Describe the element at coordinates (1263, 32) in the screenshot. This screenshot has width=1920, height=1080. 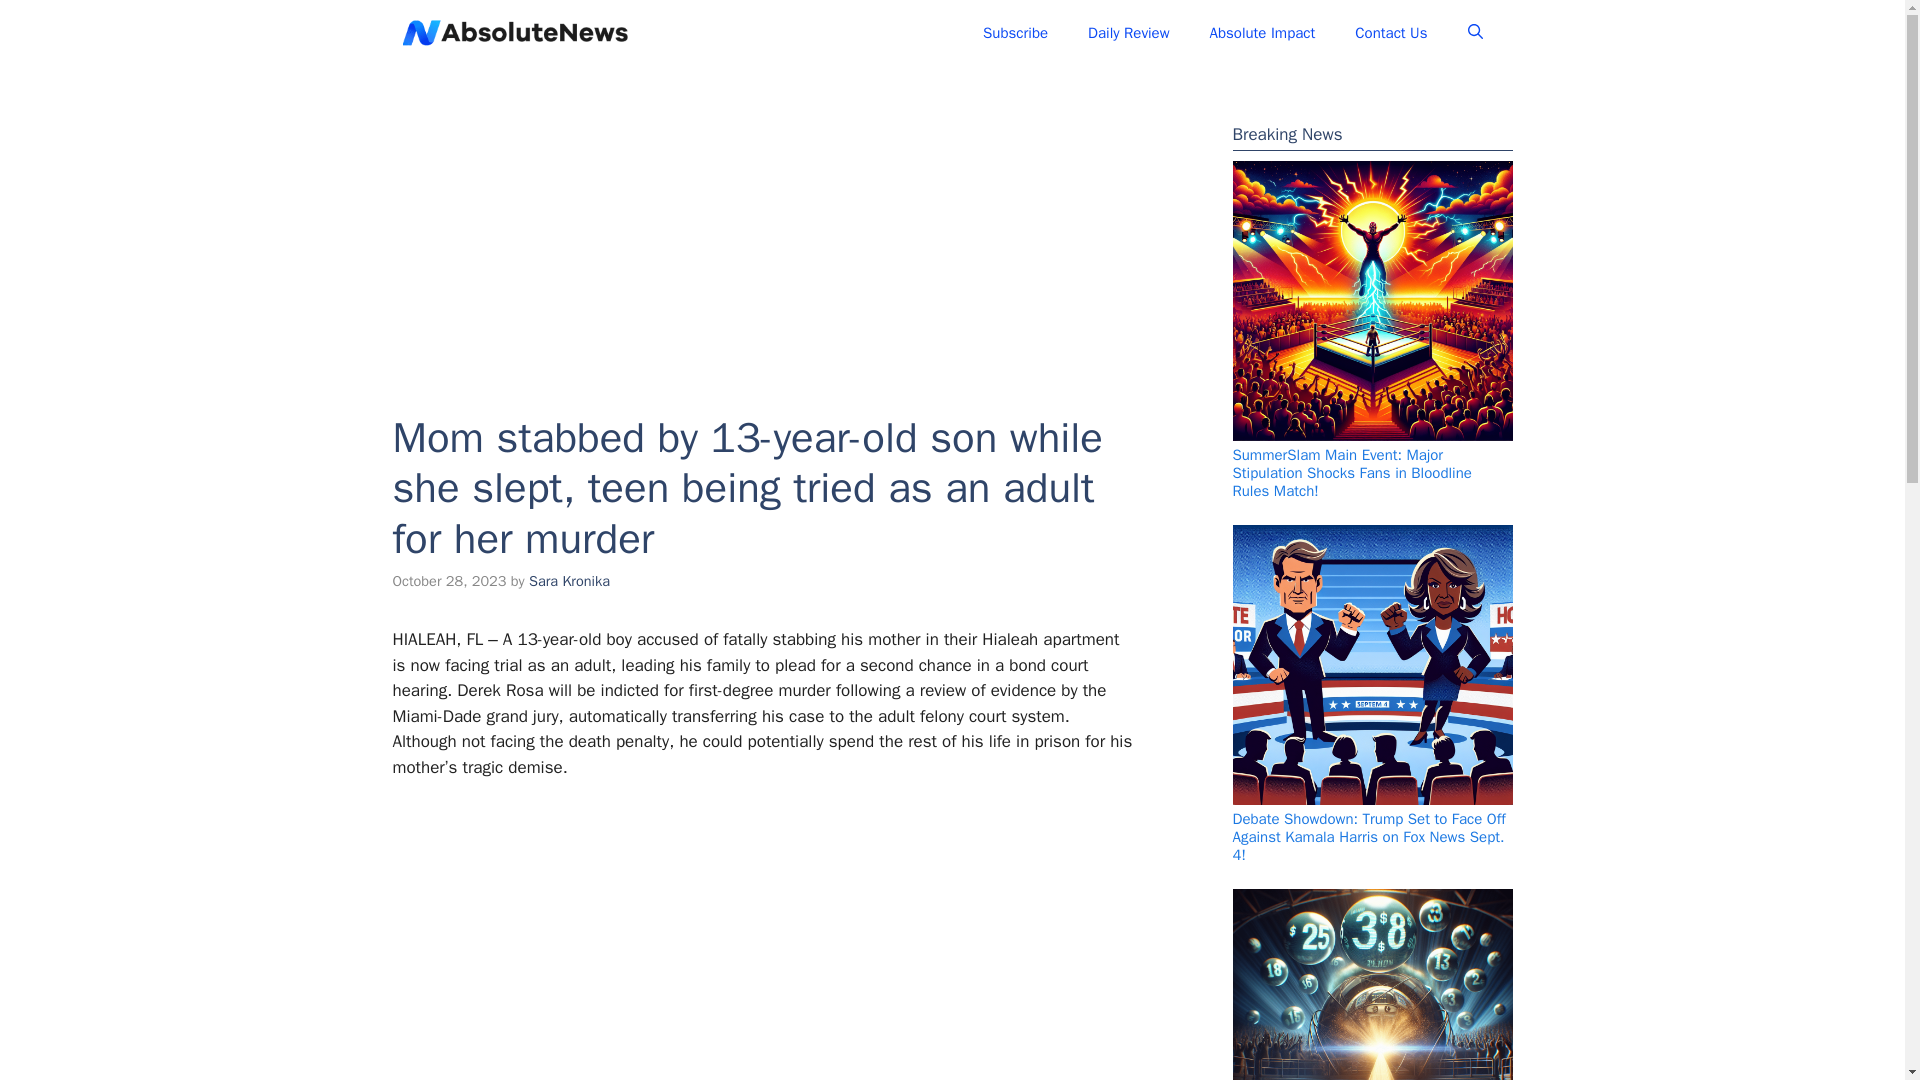
I see `Absolute Impact` at that location.